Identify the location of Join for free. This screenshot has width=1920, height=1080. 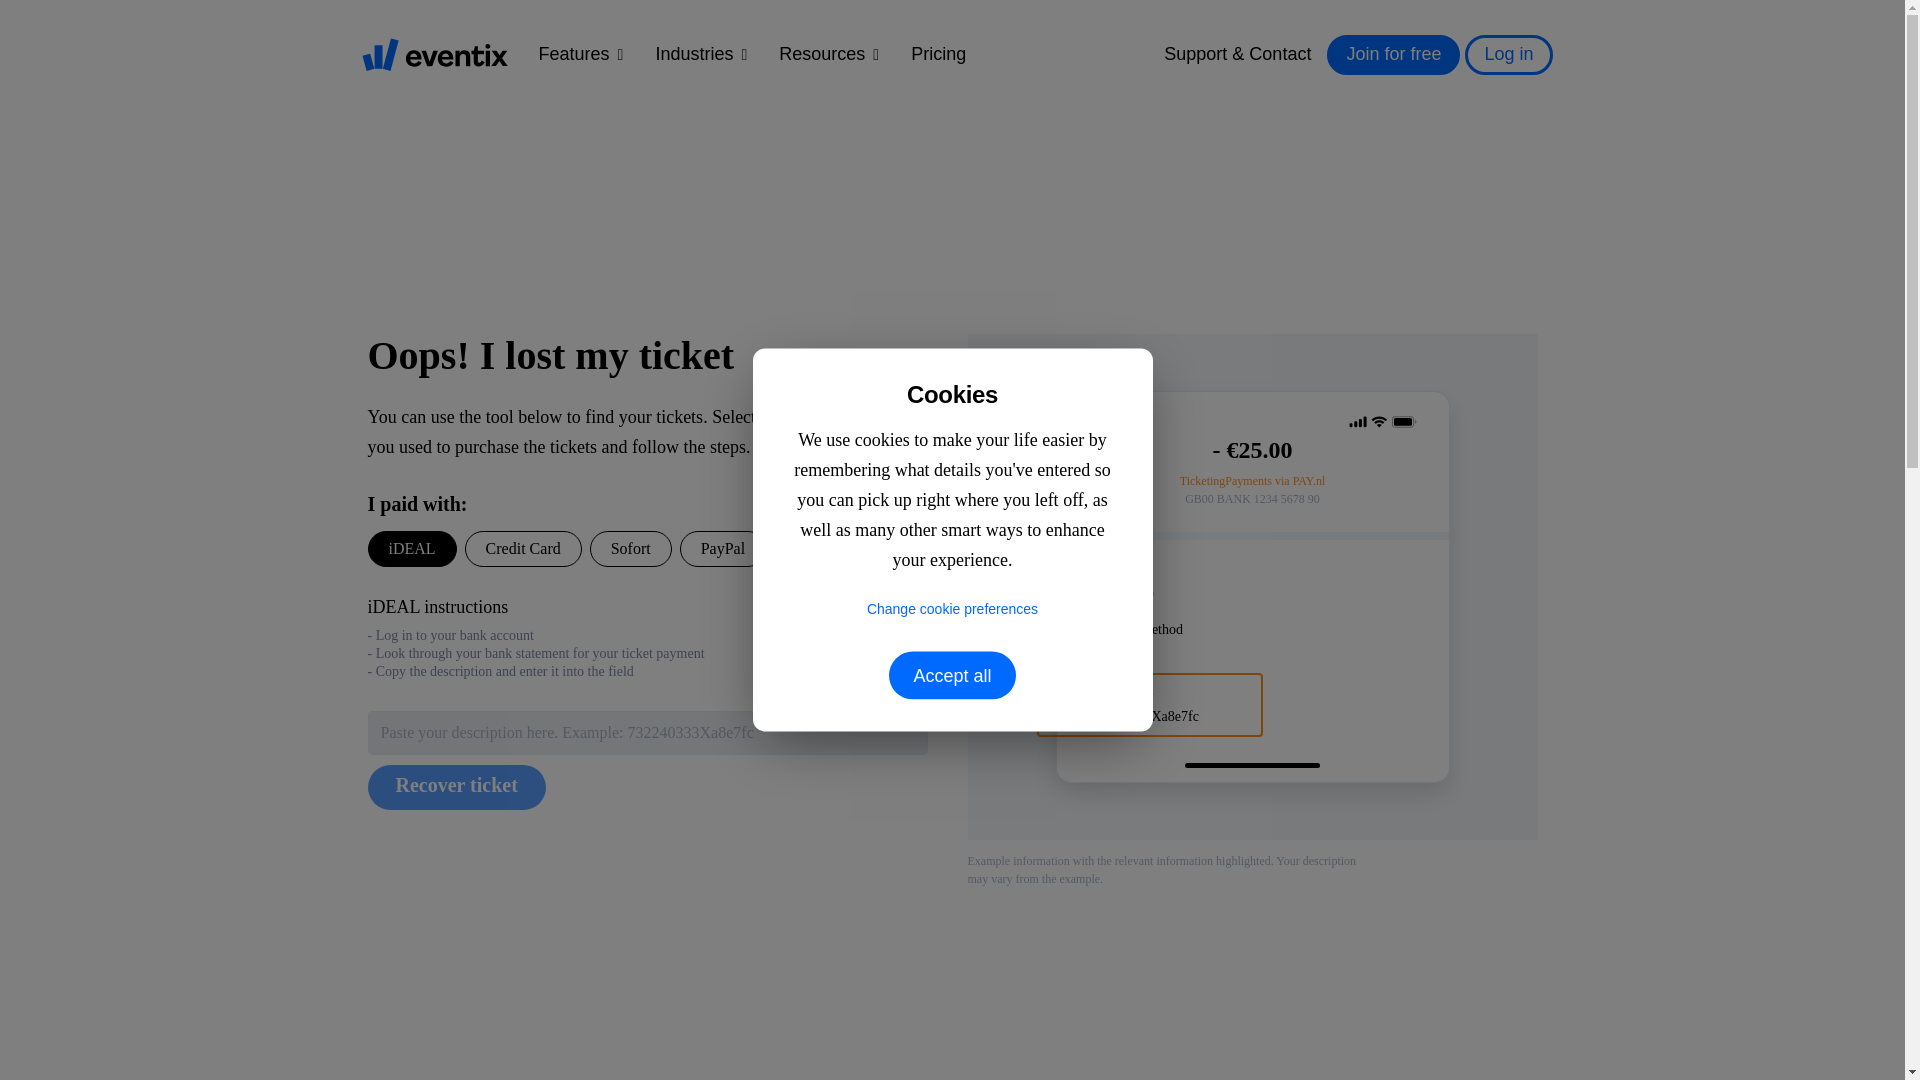
(1392, 54).